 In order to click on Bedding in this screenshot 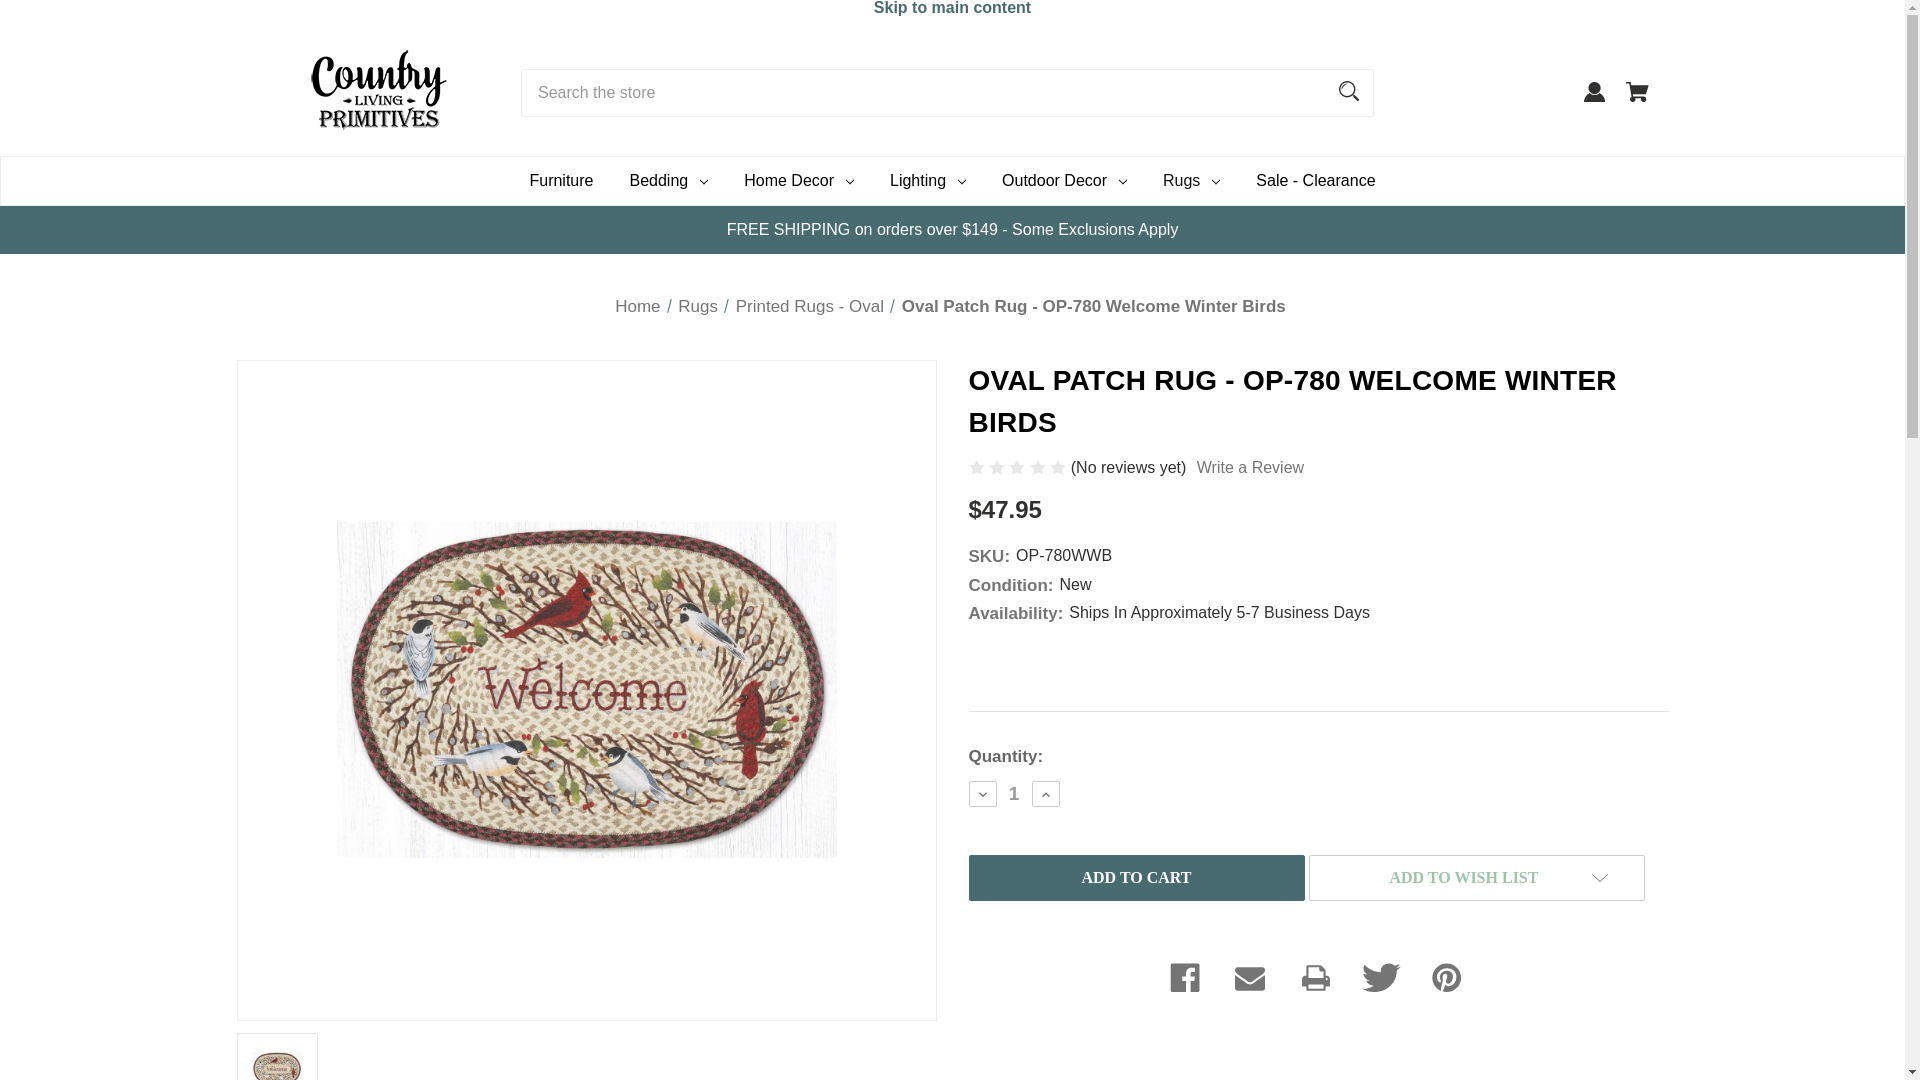, I will do `click(668, 180)`.